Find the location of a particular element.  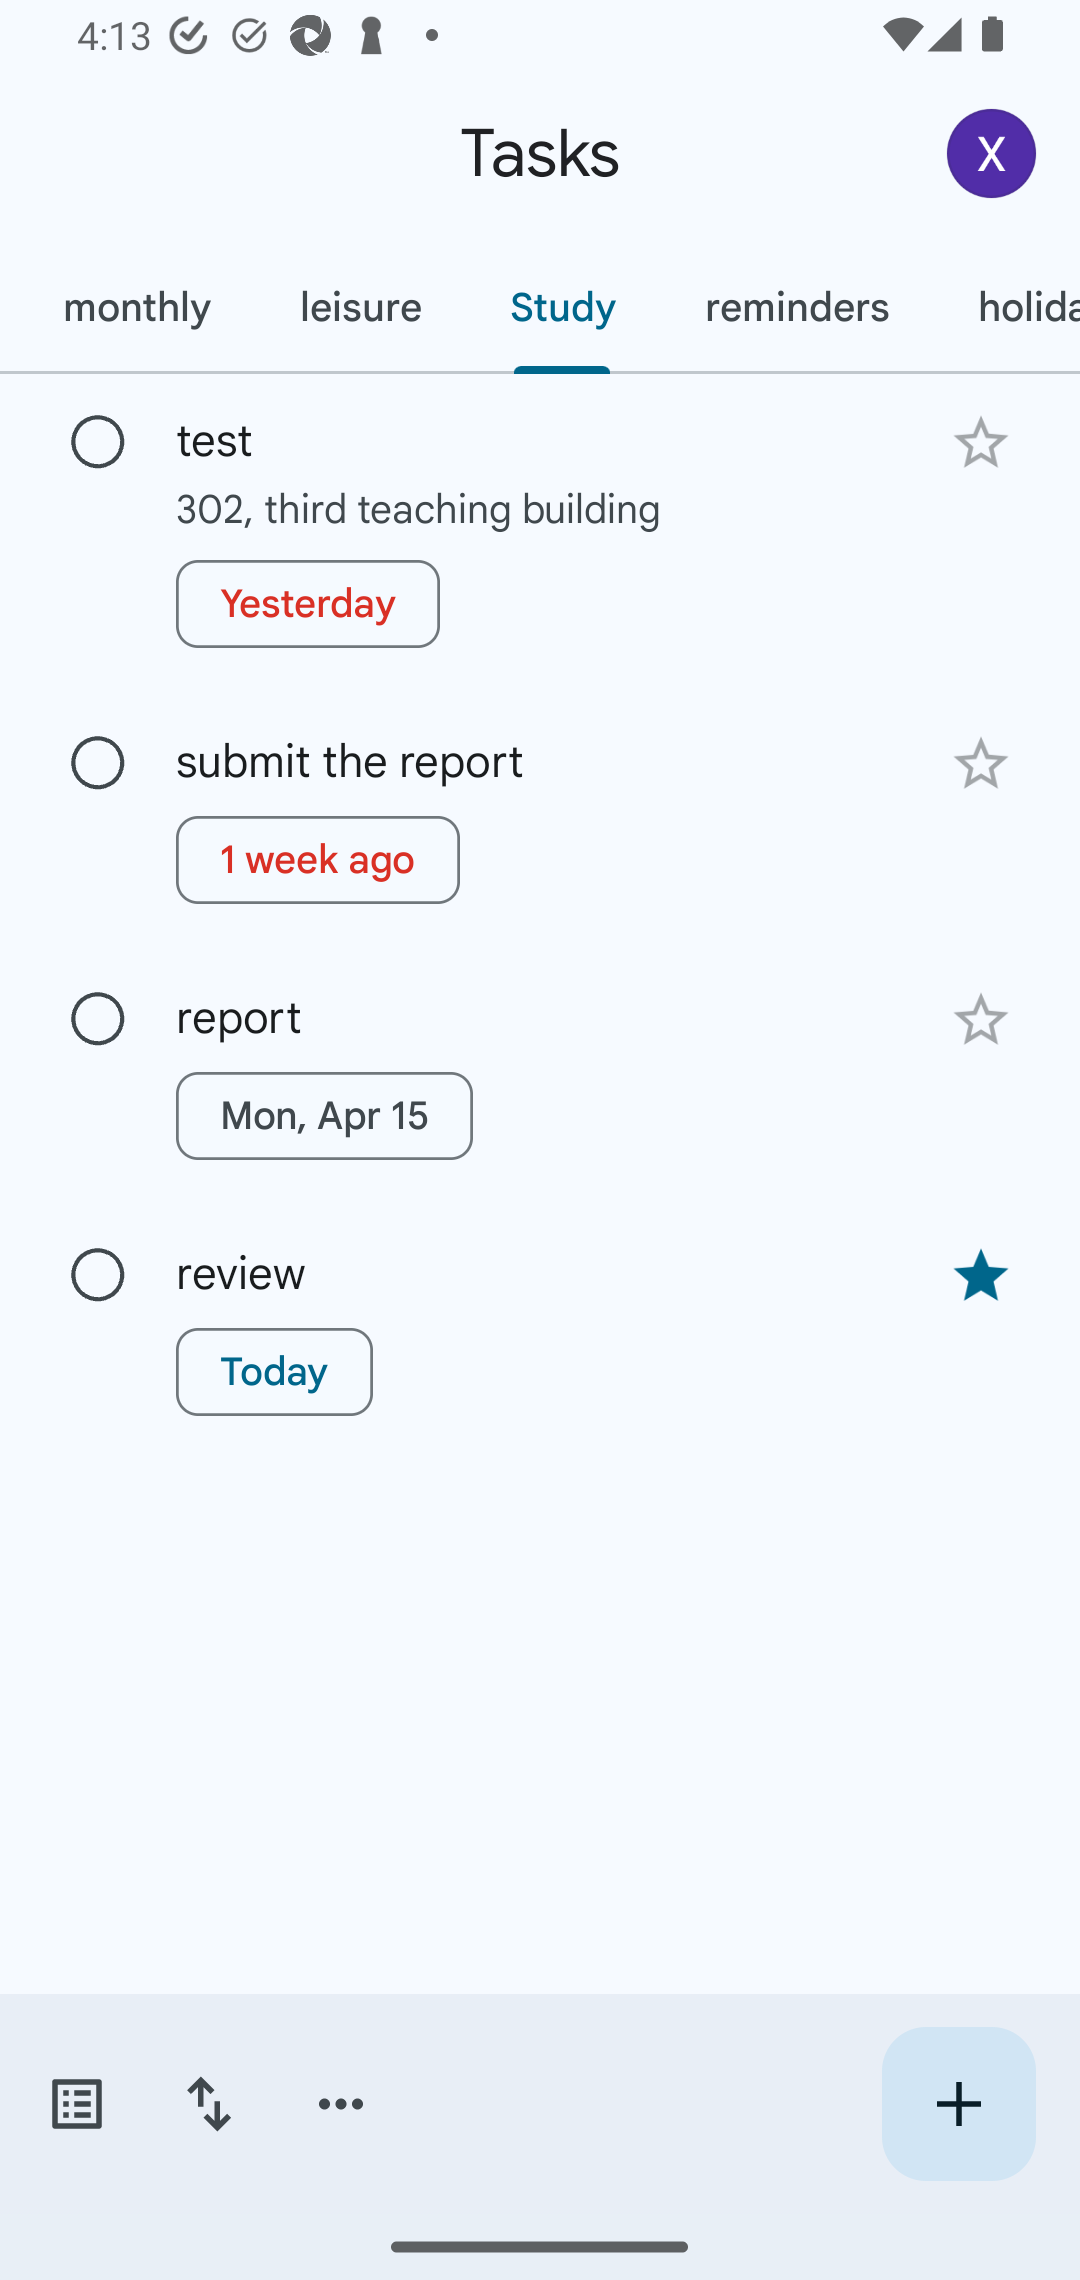

Mon, Apr 15 is located at coordinates (324, 1116).